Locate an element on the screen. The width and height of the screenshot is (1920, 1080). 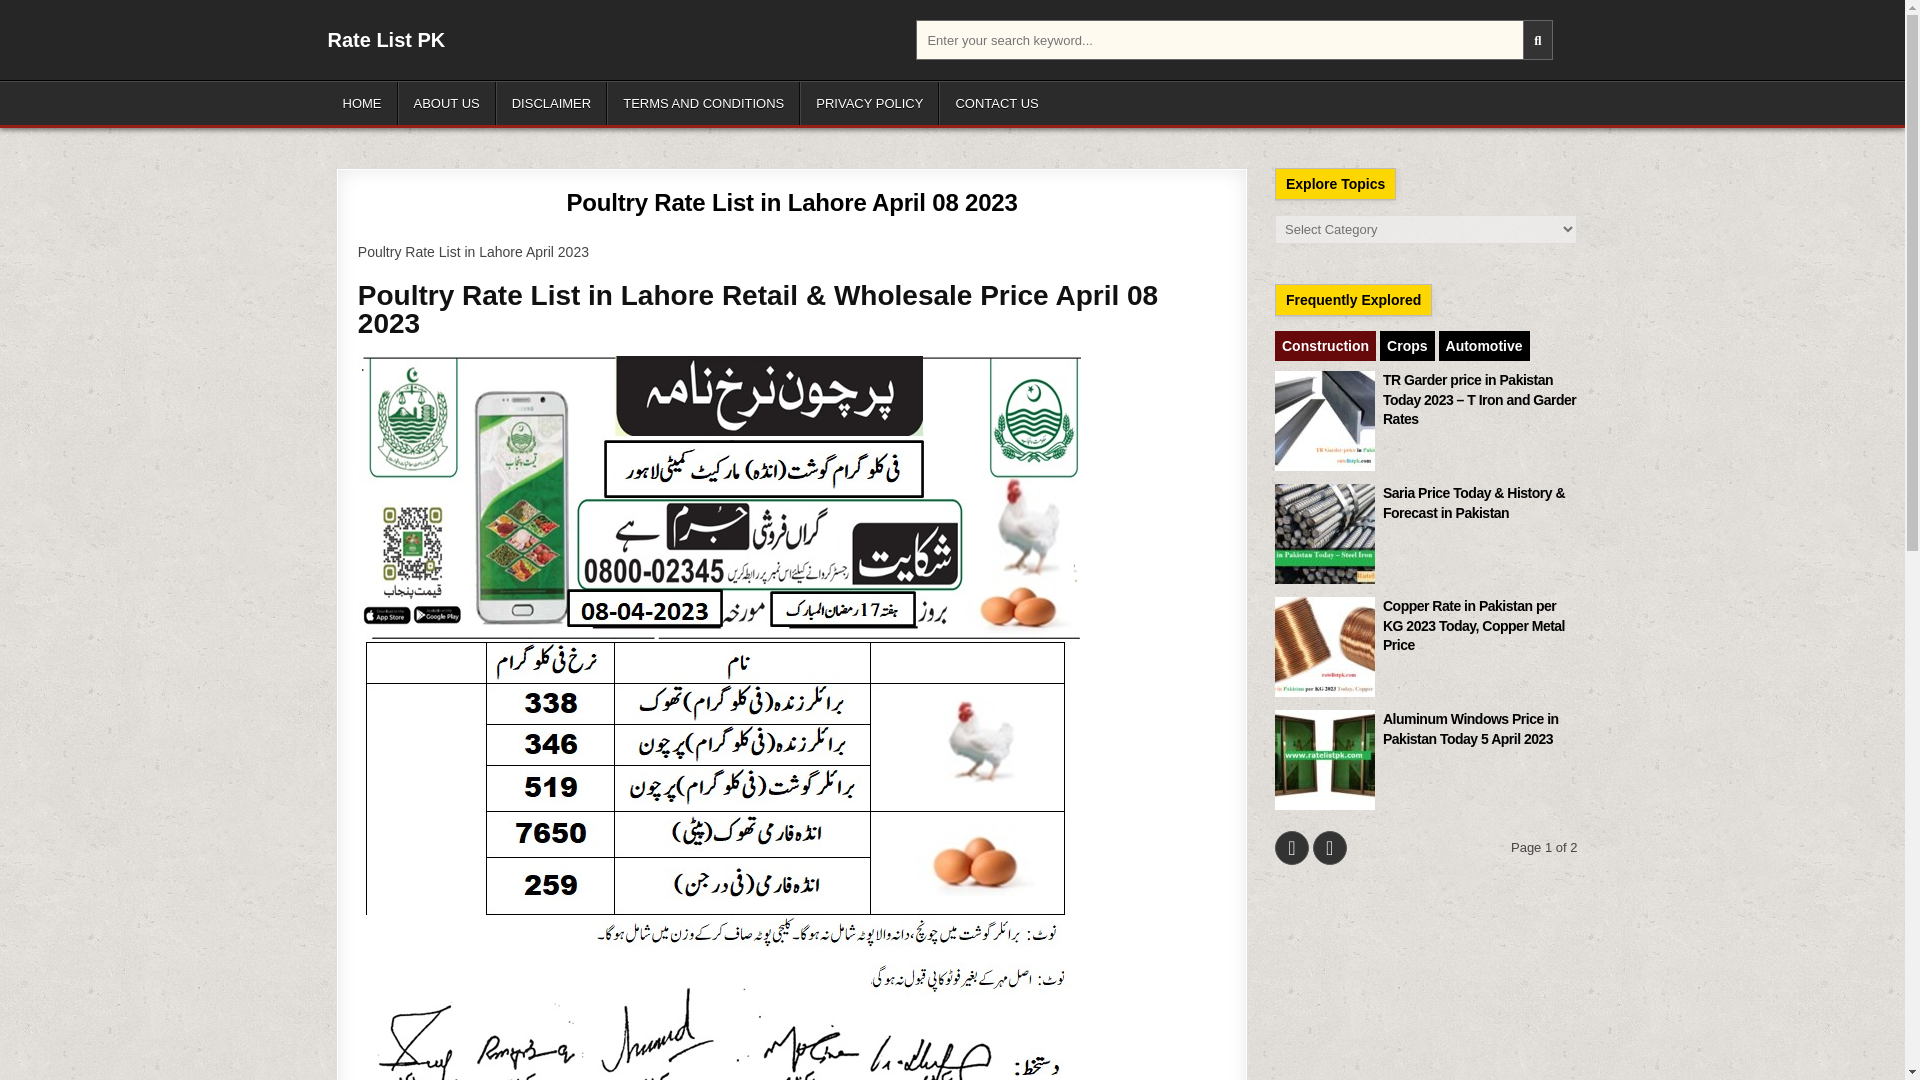
DISCLAIMER is located at coordinates (550, 104).